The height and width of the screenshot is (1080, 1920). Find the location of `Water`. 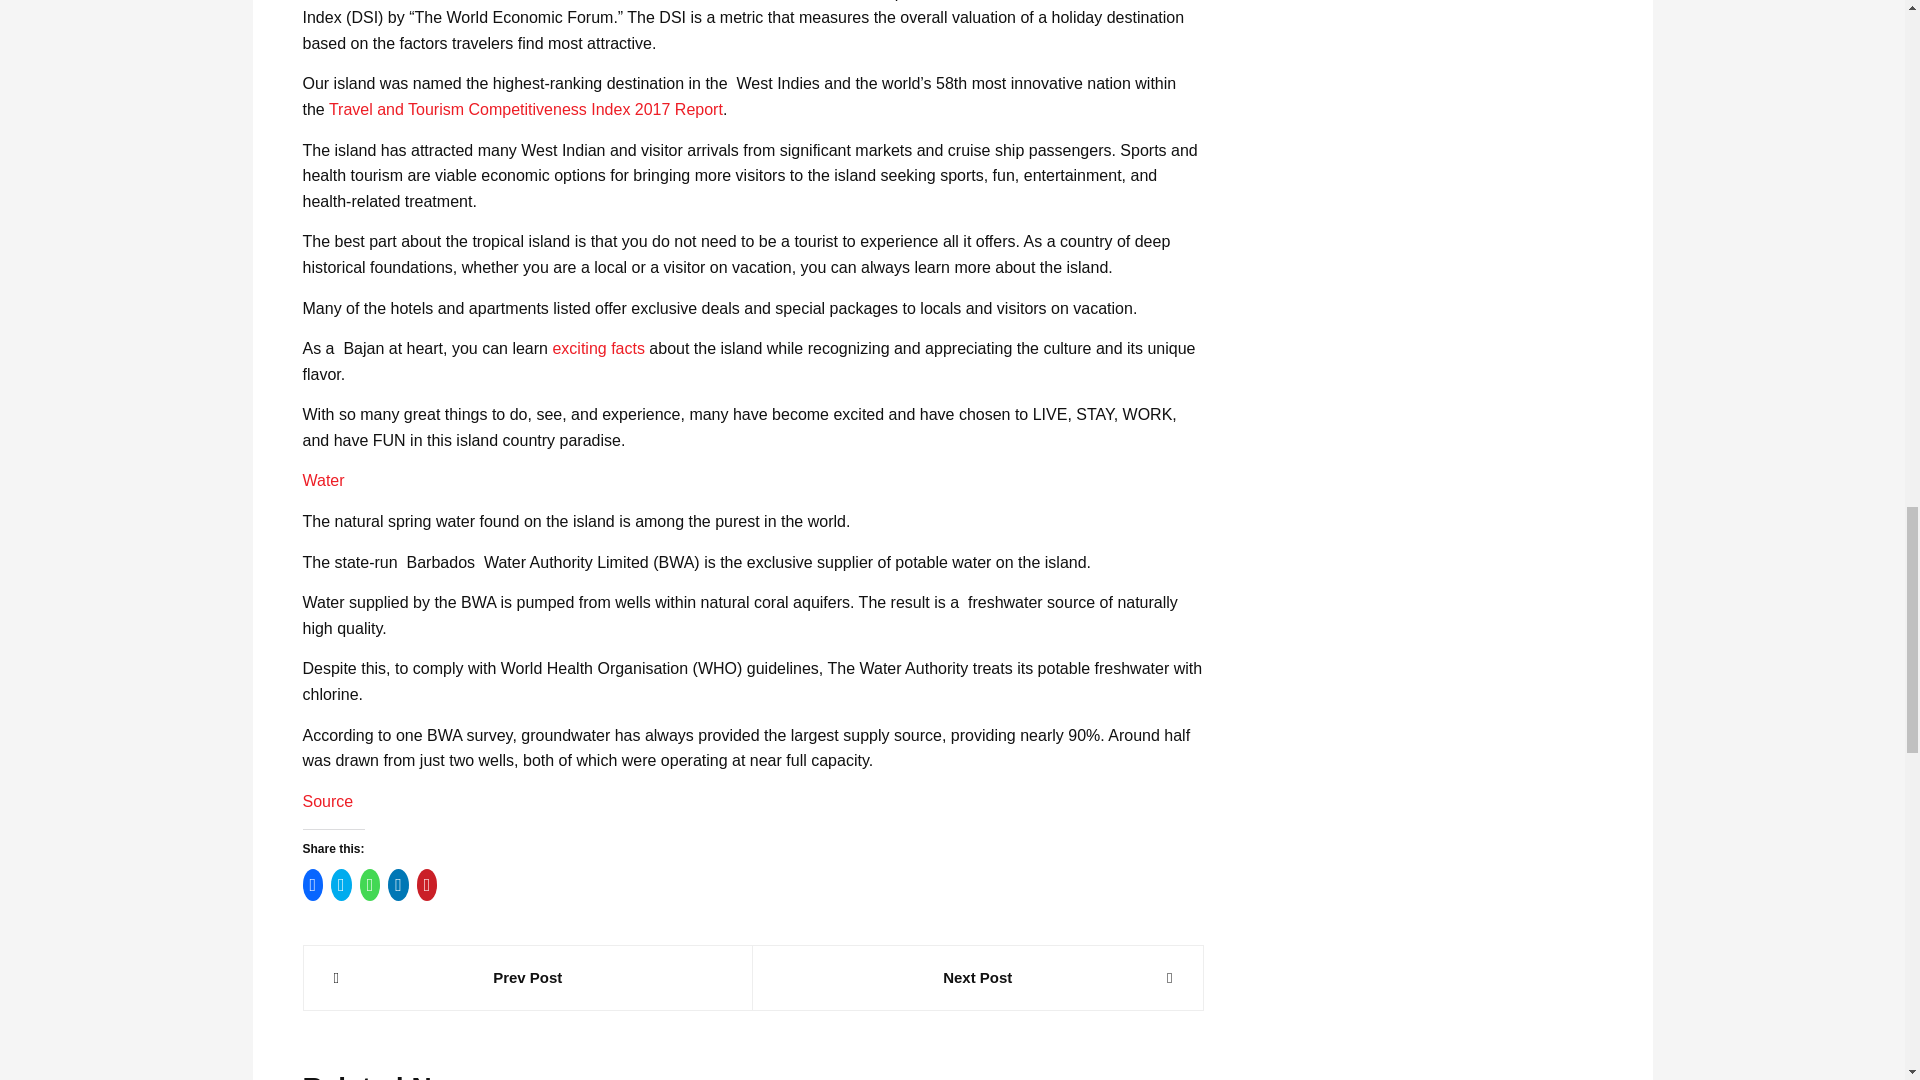

Water is located at coordinates (322, 480).